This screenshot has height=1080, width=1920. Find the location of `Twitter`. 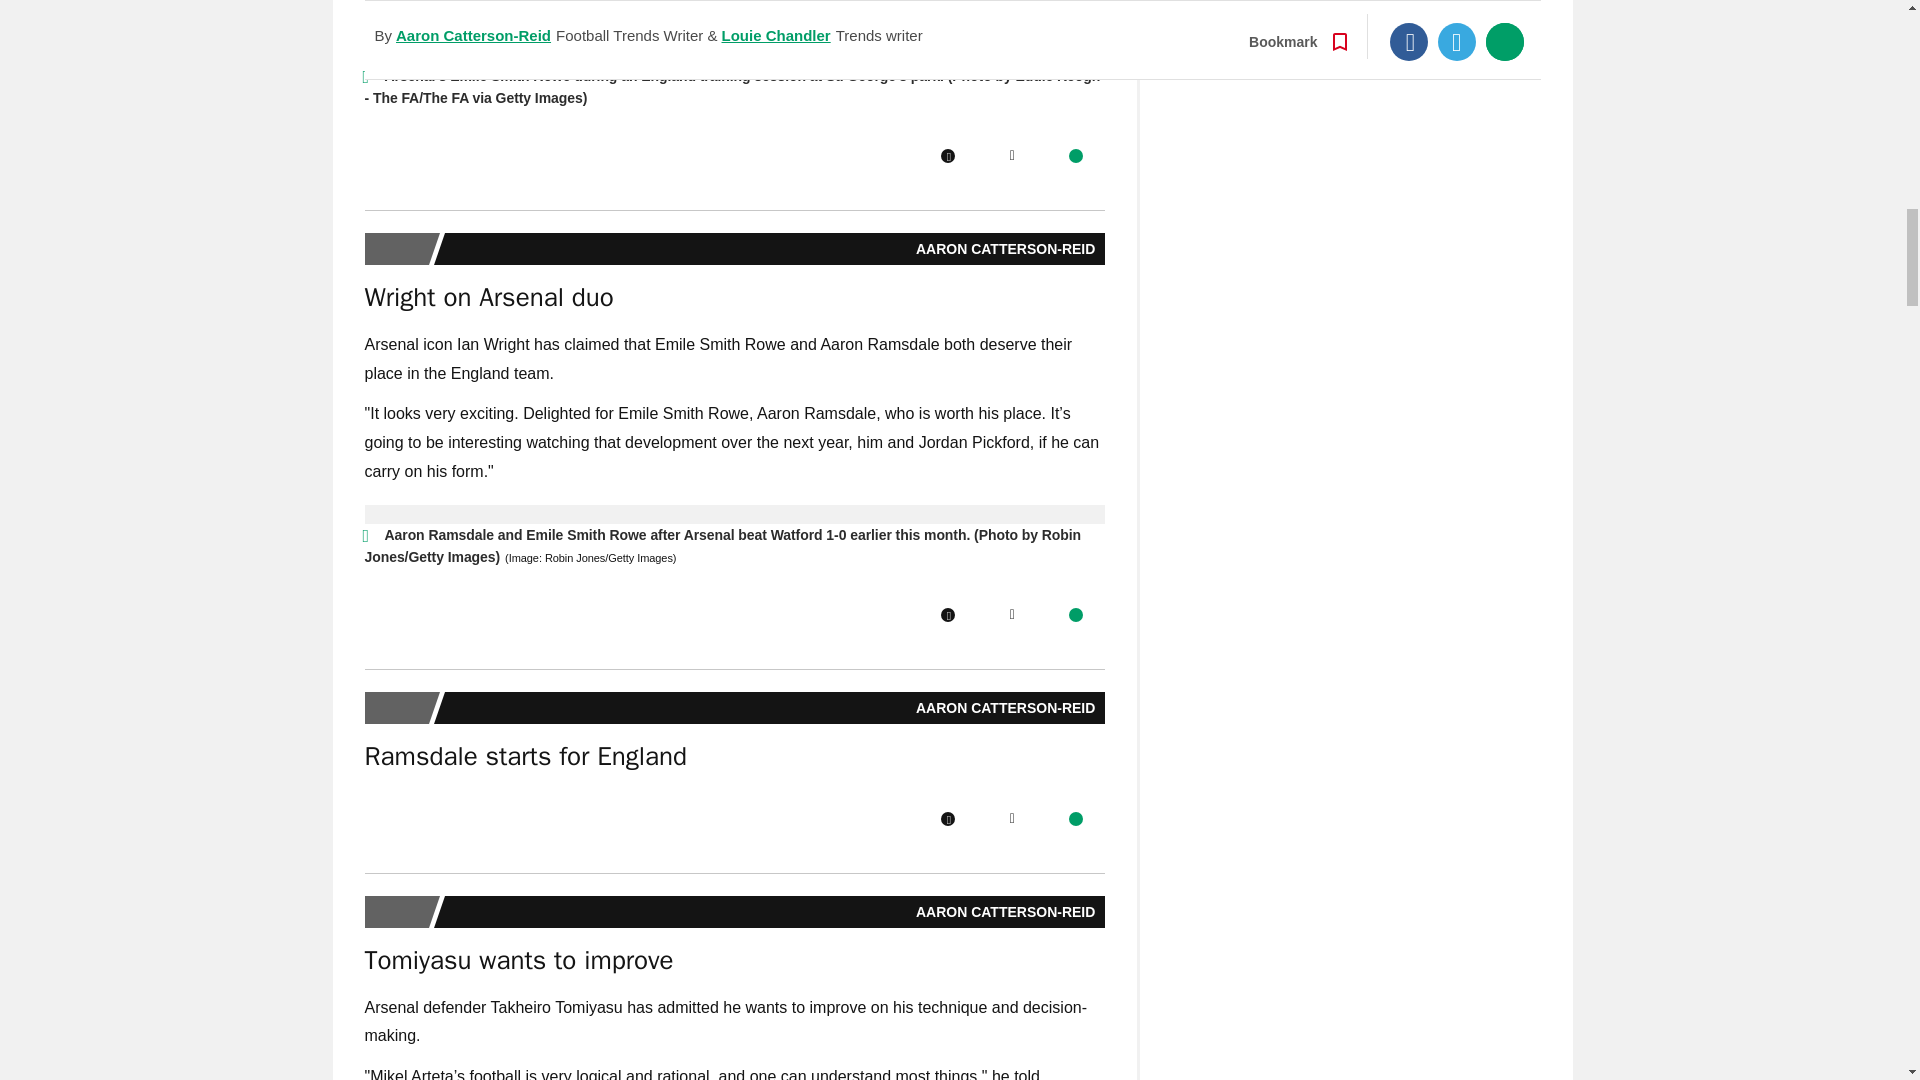

Twitter is located at coordinates (1012, 819).